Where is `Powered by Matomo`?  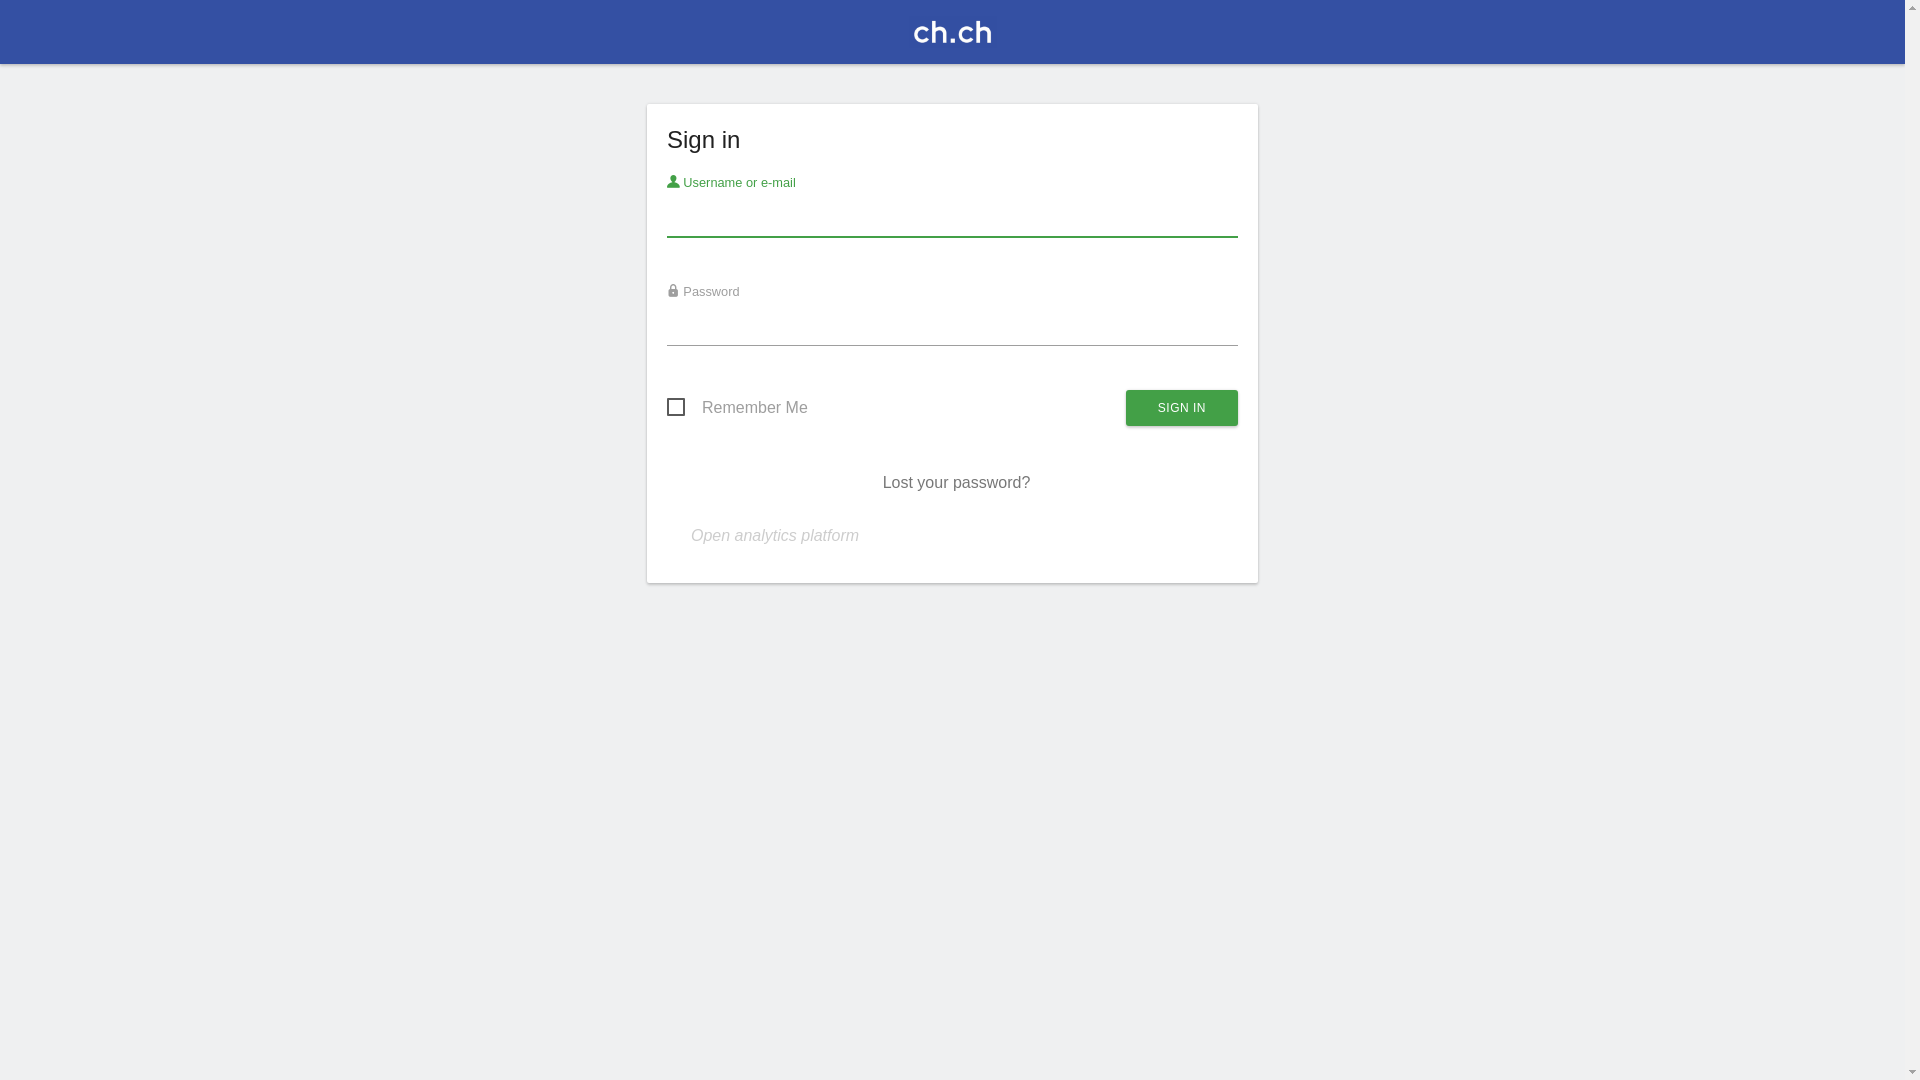 Powered by Matomo is located at coordinates (952, 38).